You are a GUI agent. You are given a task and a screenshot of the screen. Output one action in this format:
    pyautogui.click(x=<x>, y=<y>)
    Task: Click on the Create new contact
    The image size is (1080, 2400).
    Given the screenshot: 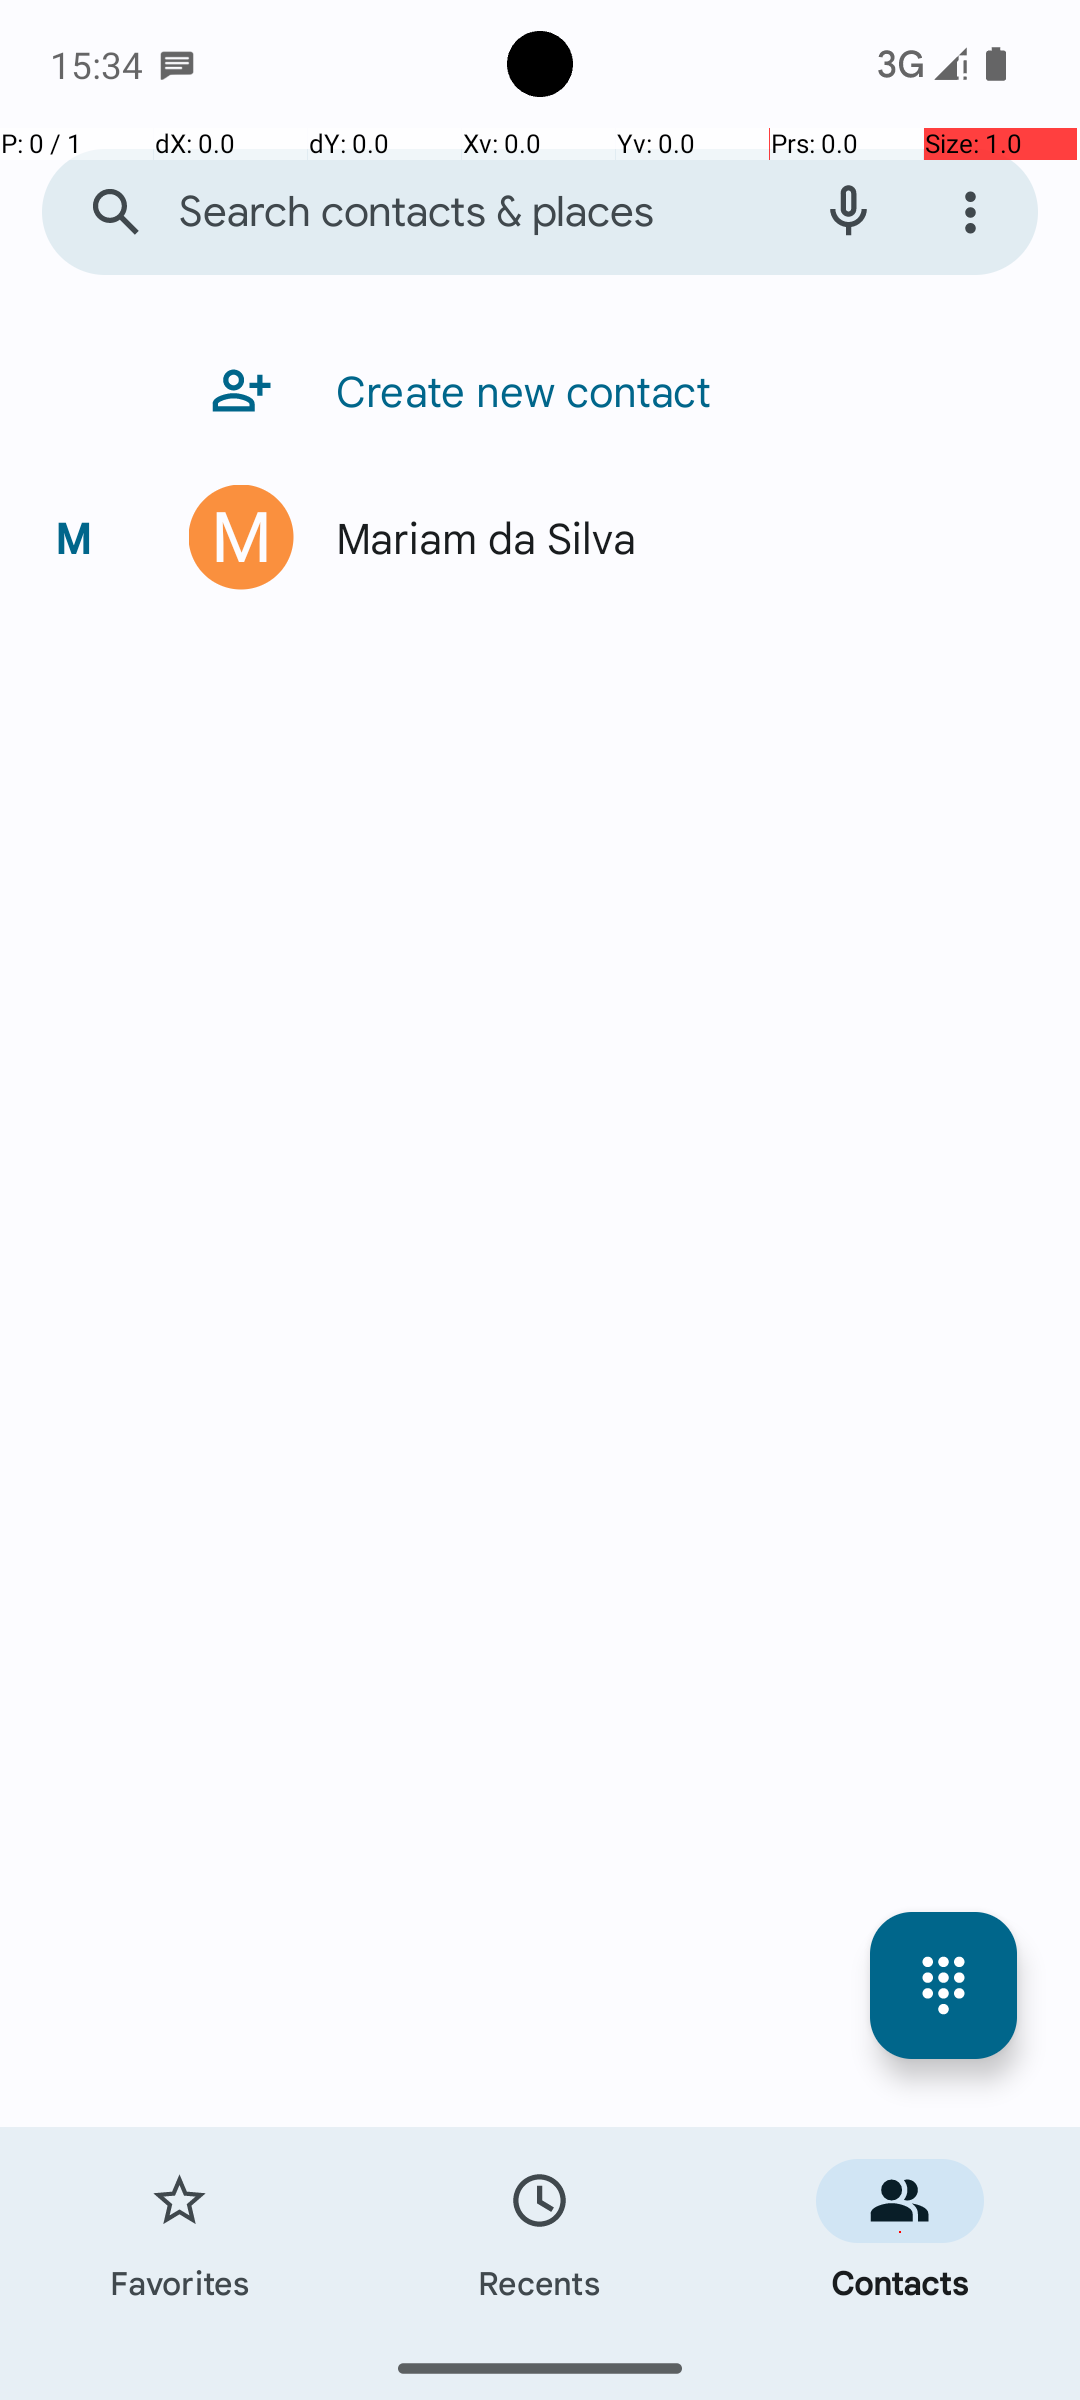 What is the action you would take?
    pyautogui.click(x=514, y=390)
    